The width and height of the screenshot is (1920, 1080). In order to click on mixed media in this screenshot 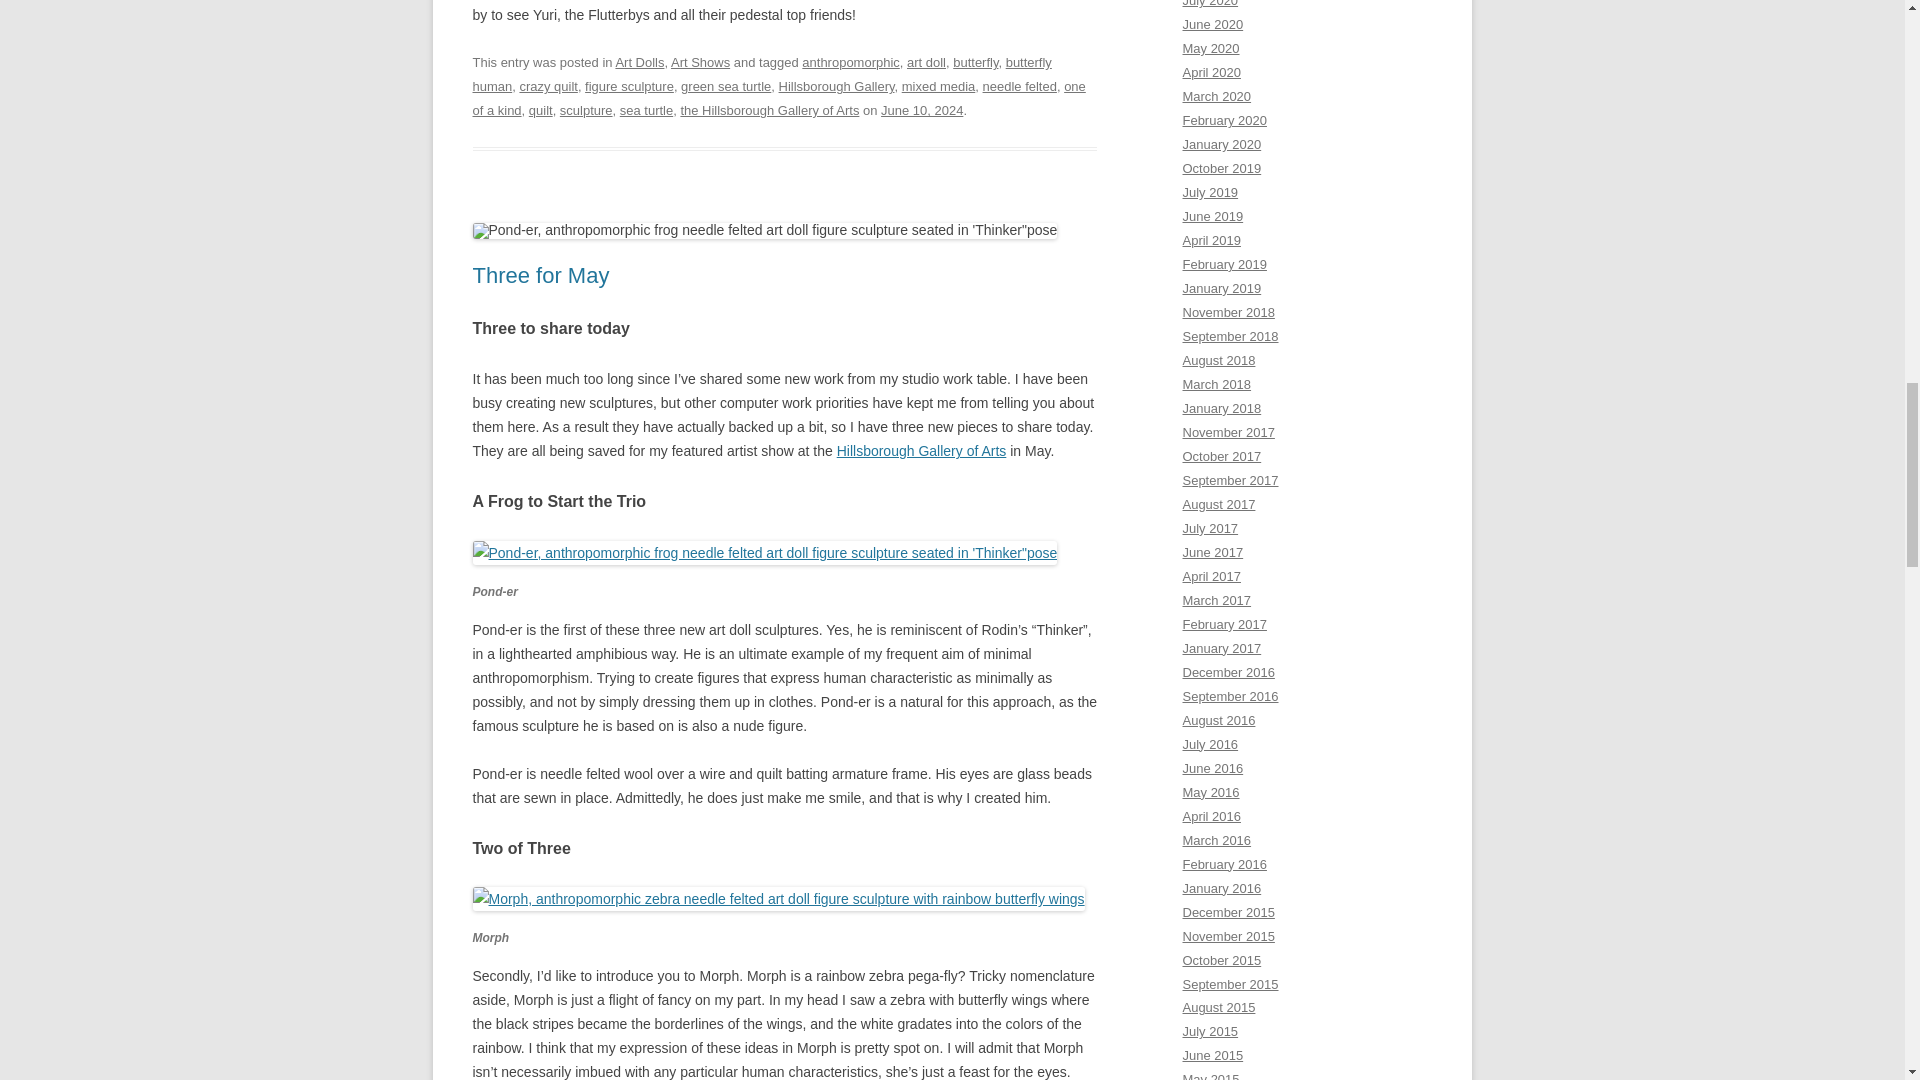, I will do `click(938, 86)`.